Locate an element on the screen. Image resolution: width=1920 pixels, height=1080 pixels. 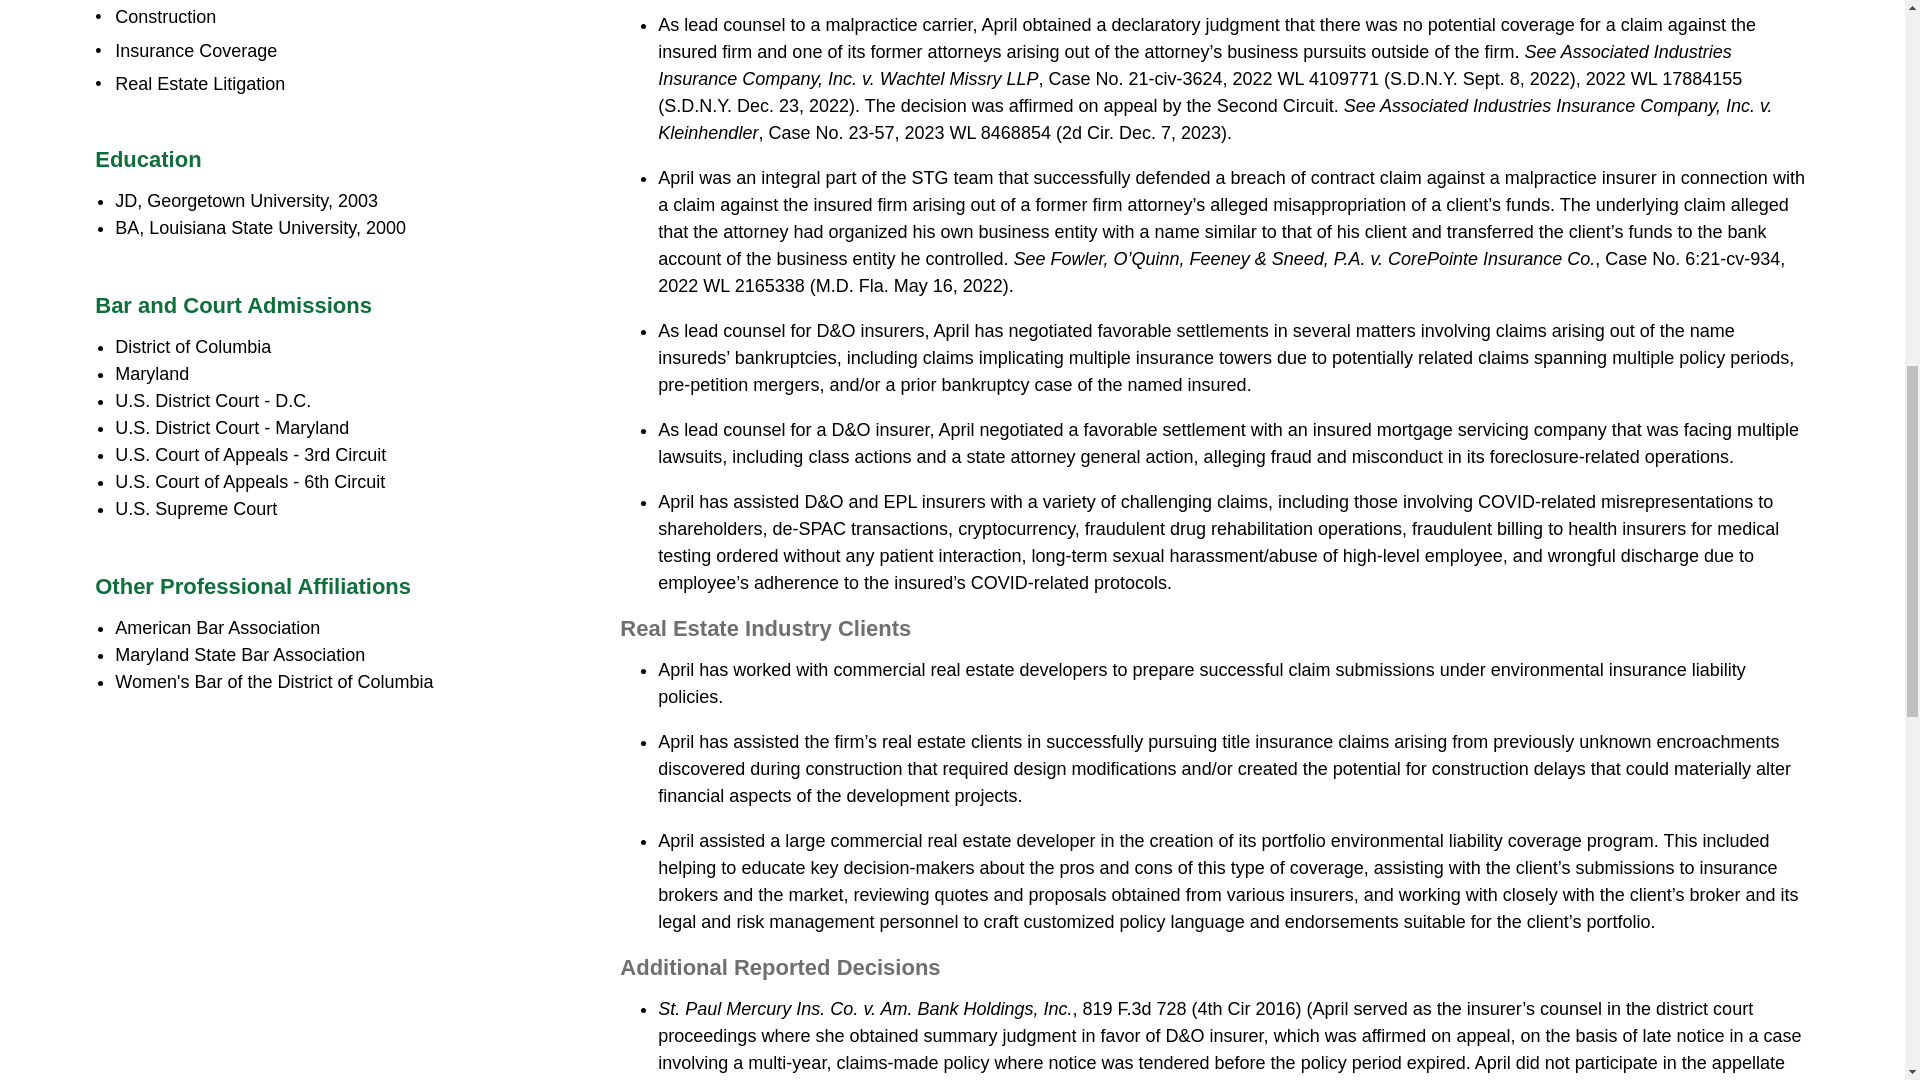
Read more about Construction is located at coordinates (165, 16).